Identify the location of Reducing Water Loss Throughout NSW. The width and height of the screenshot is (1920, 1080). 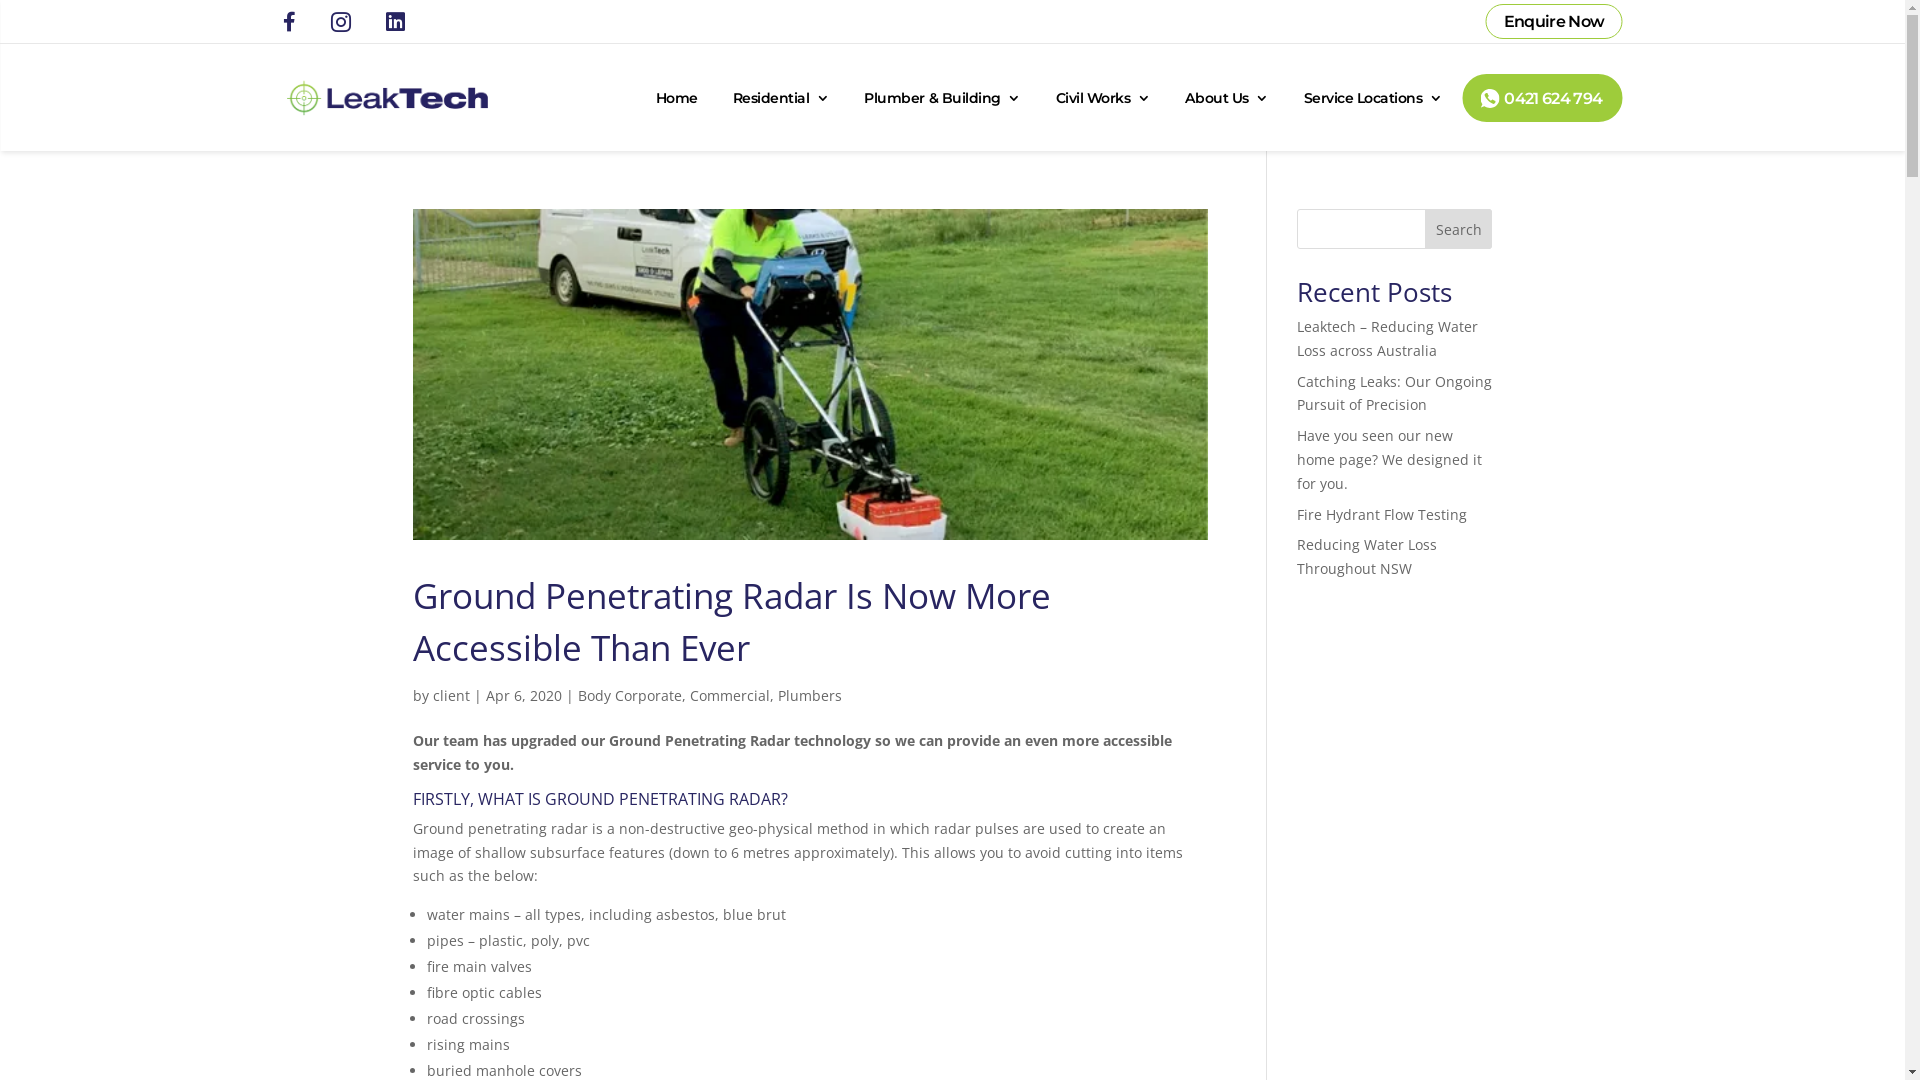
(1367, 556).